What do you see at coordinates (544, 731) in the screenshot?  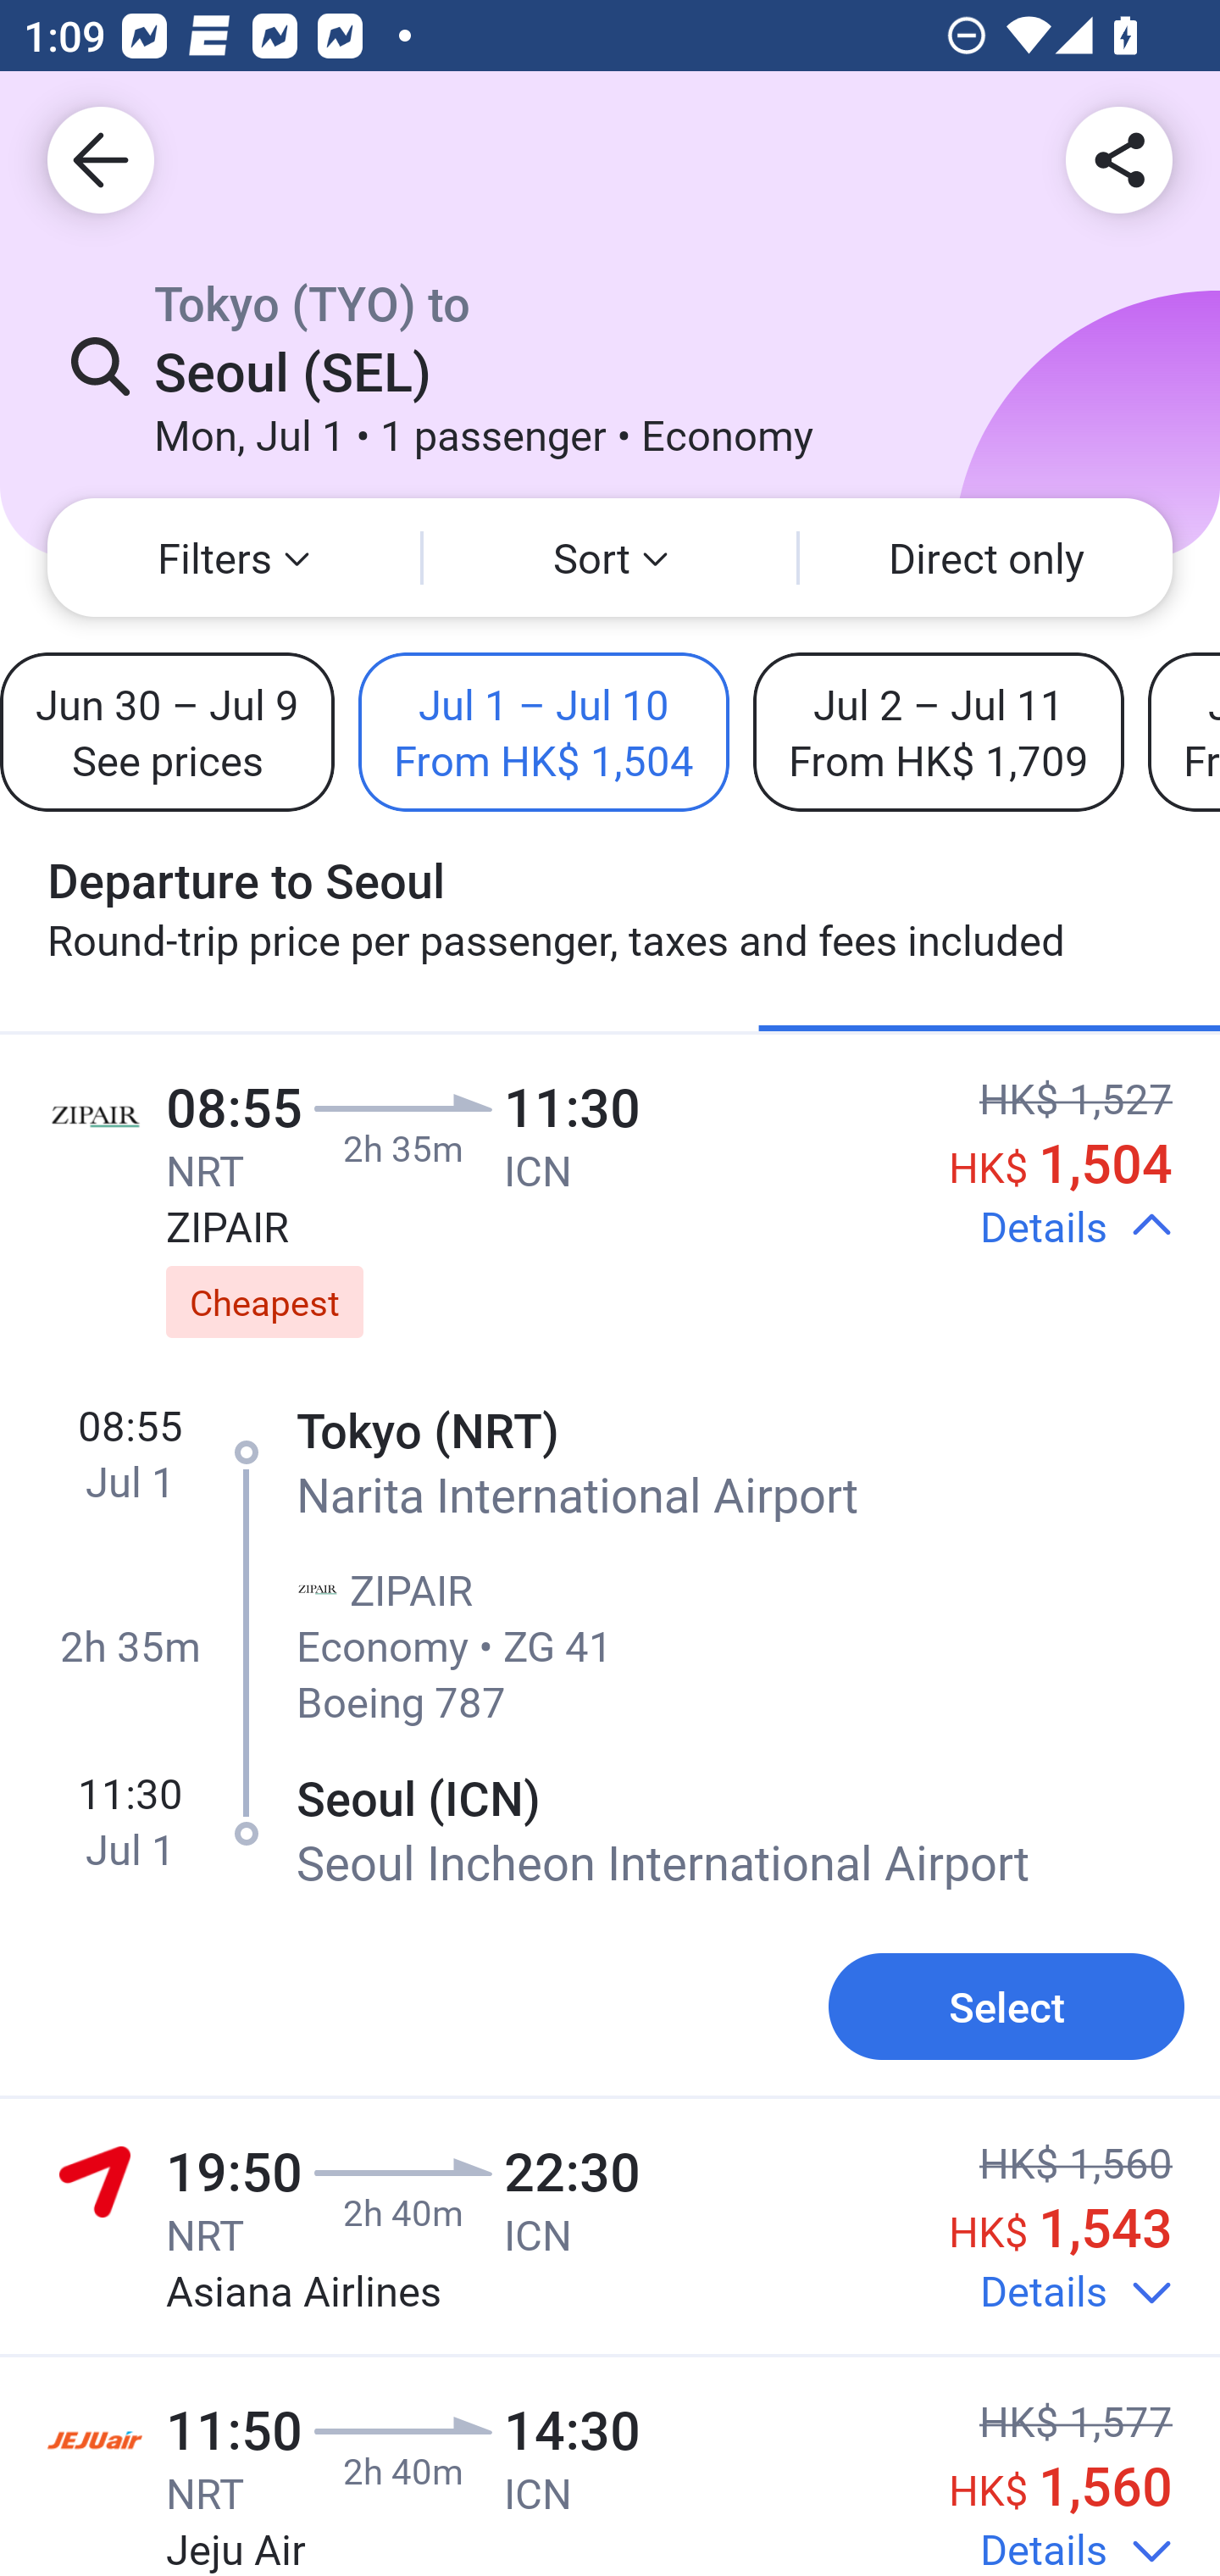 I see `Jul 1 – Jul 10 From HK$ 1,504` at bounding box center [544, 731].